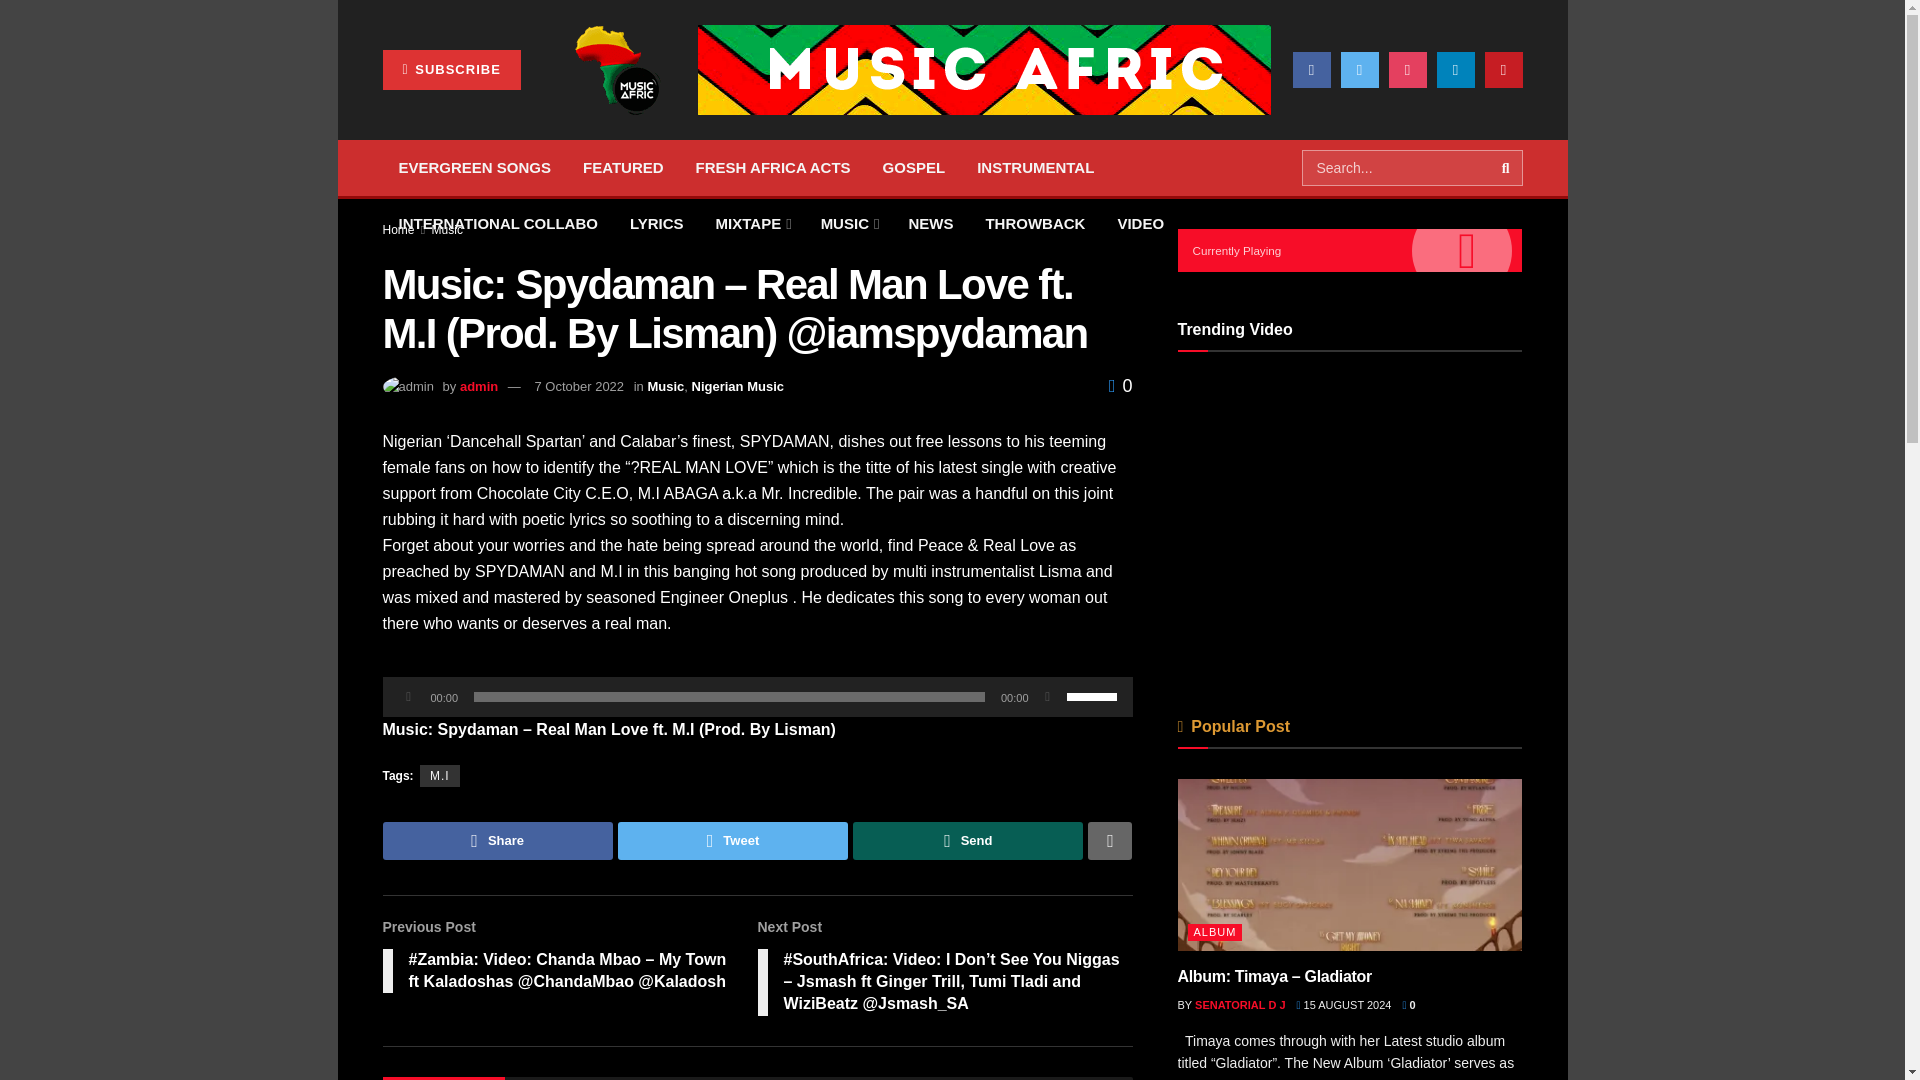 Image resolution: width=1920 pixels, height=1080 pixels. What do you see at coordinates (474, 168) in the screenshot?
I see `EVERGREEN SONGS` at bounding box center [474, 168].